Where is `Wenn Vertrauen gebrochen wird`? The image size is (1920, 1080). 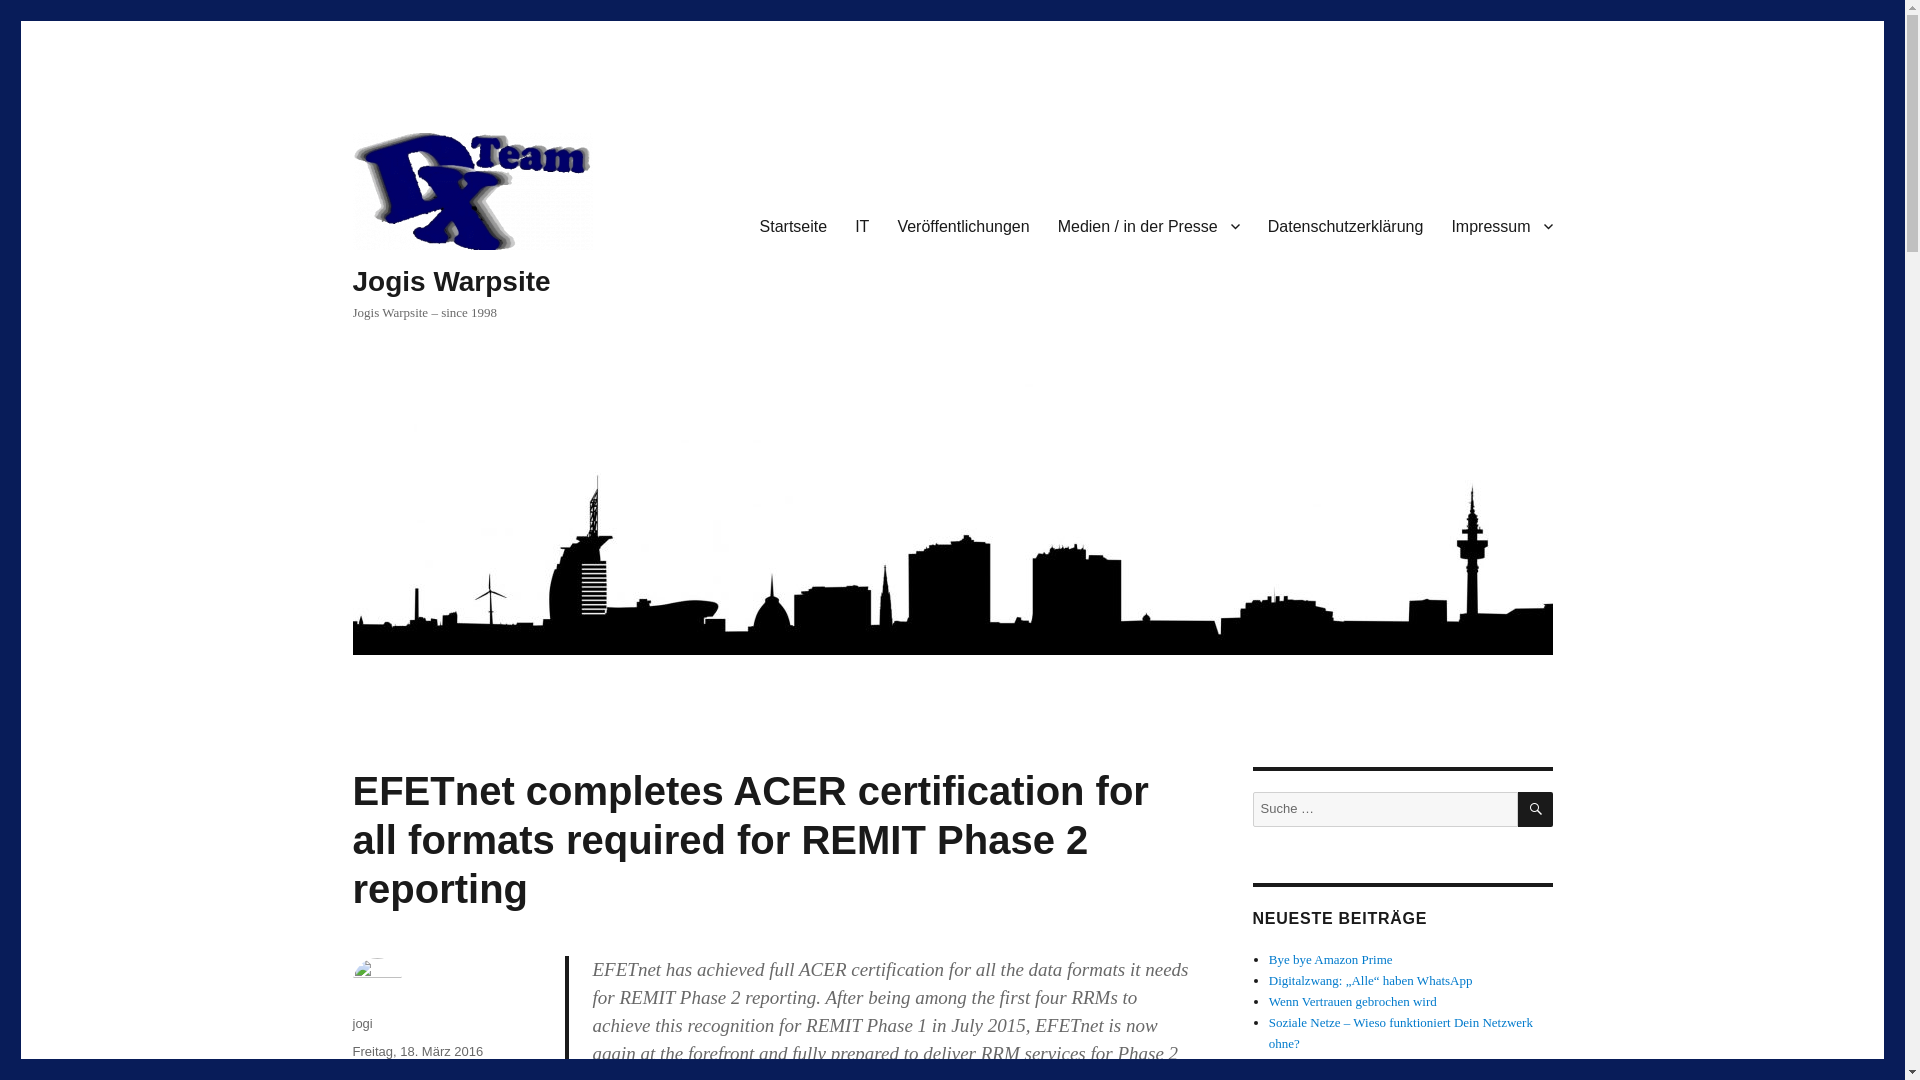 Wenn Vertrauen gebrochen wird is located at coordinates (1352, 1000).